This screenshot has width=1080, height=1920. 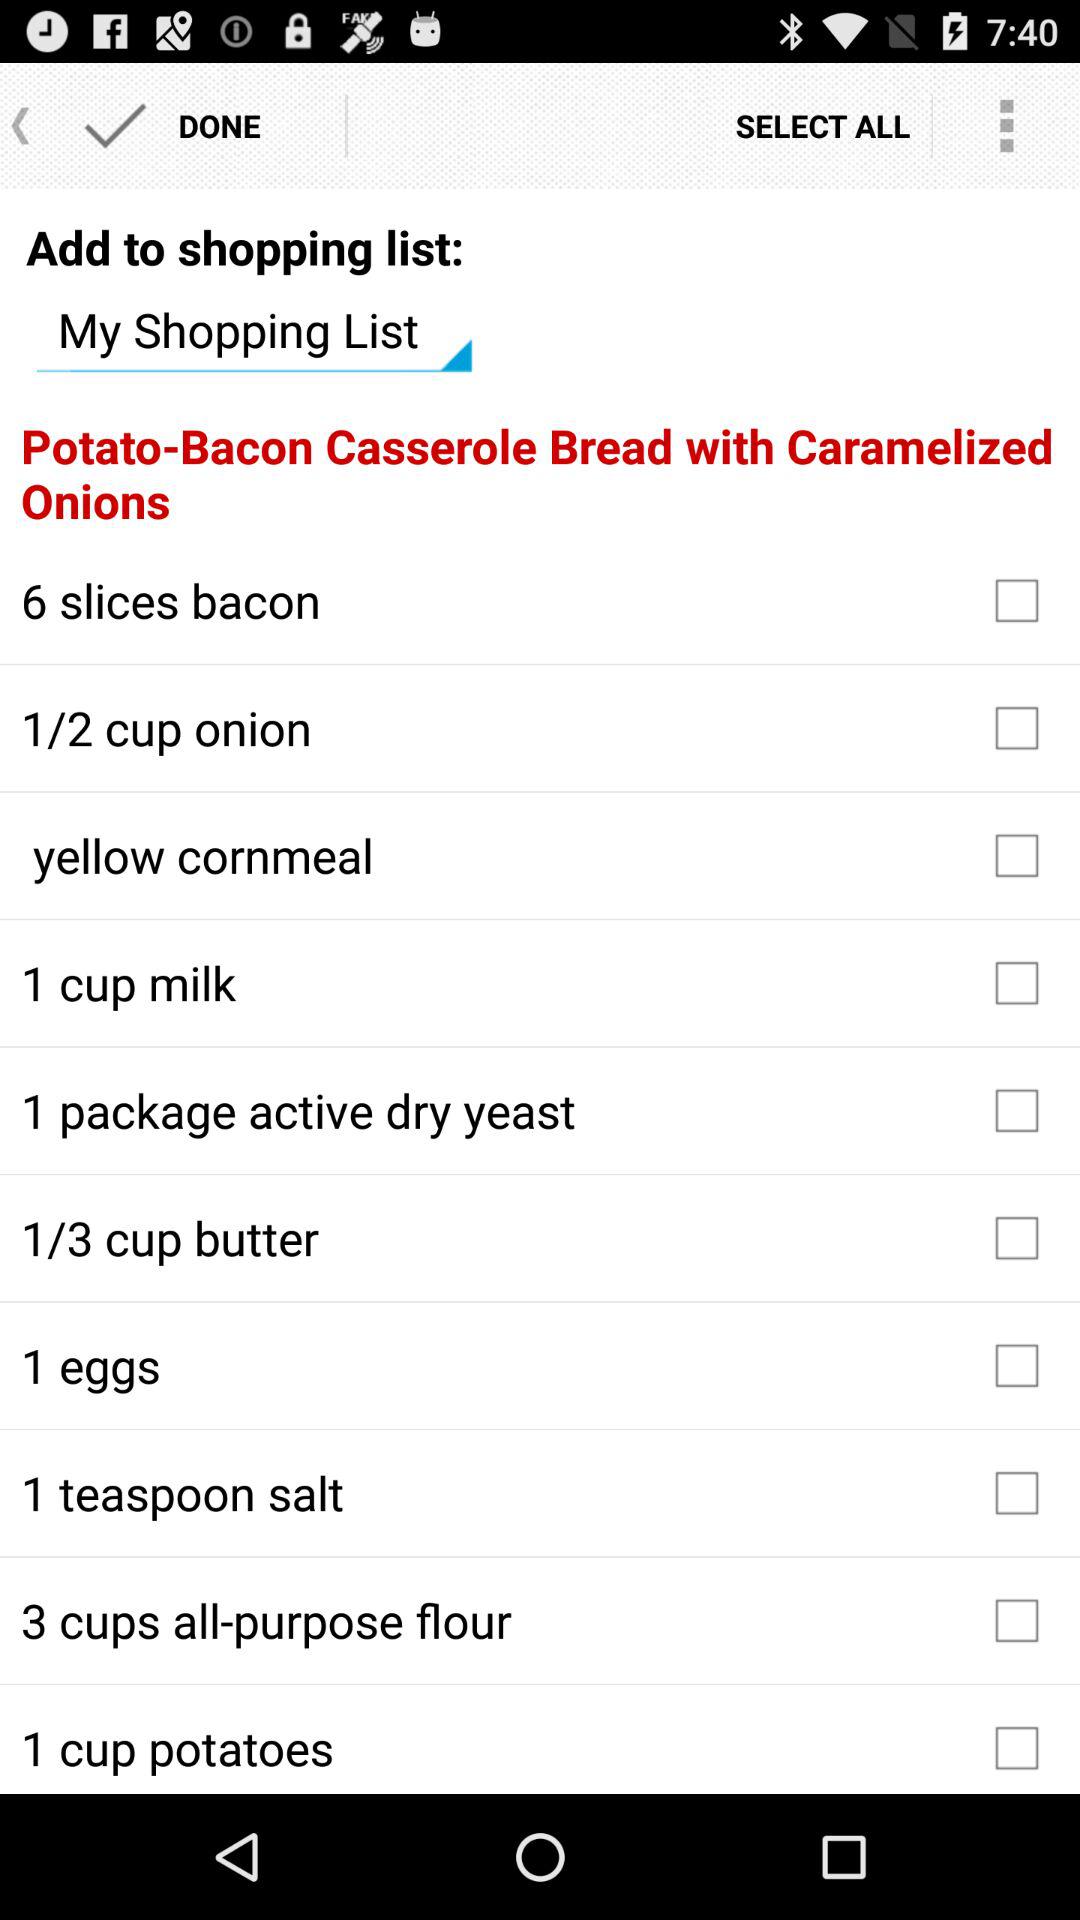 I want to click on turn off item above the 1 3 cup item, so click(x=540, y=1110).